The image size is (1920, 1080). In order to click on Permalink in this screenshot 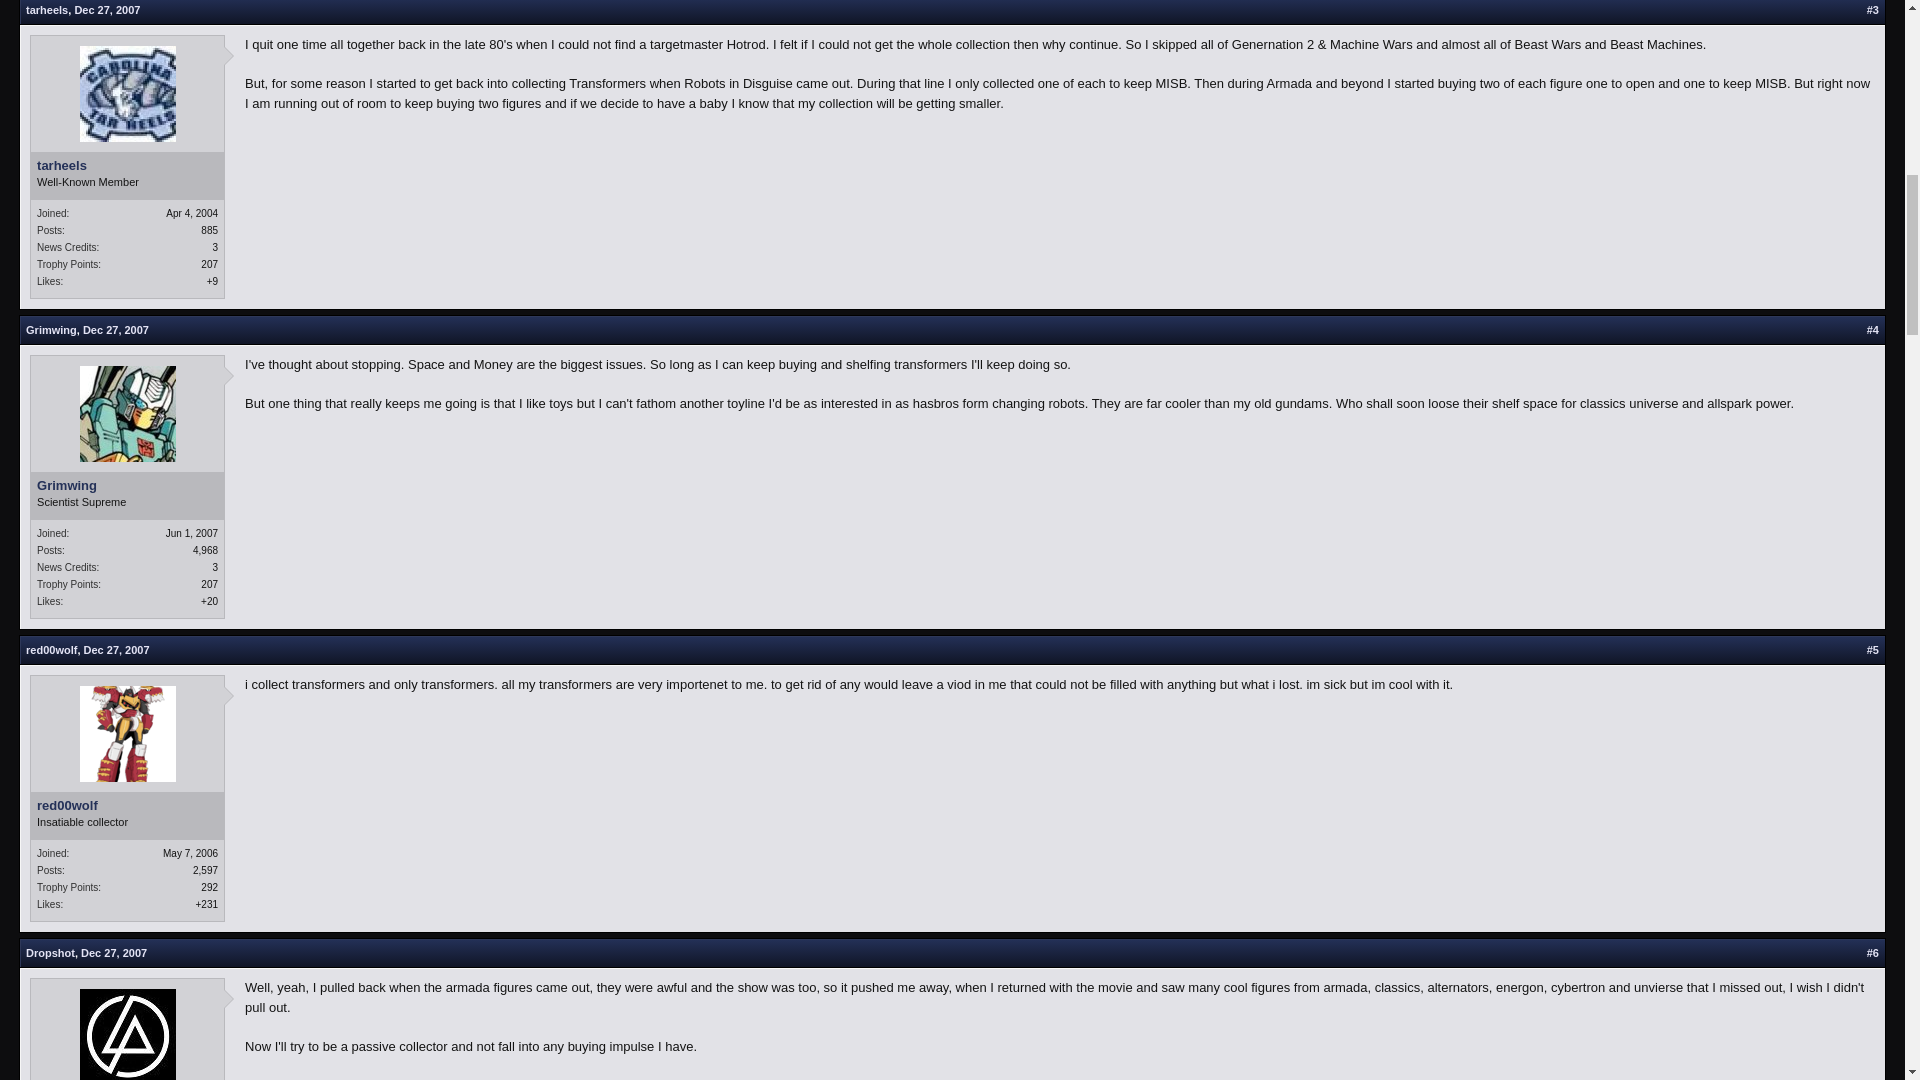, I will do `click(114, 953)`.